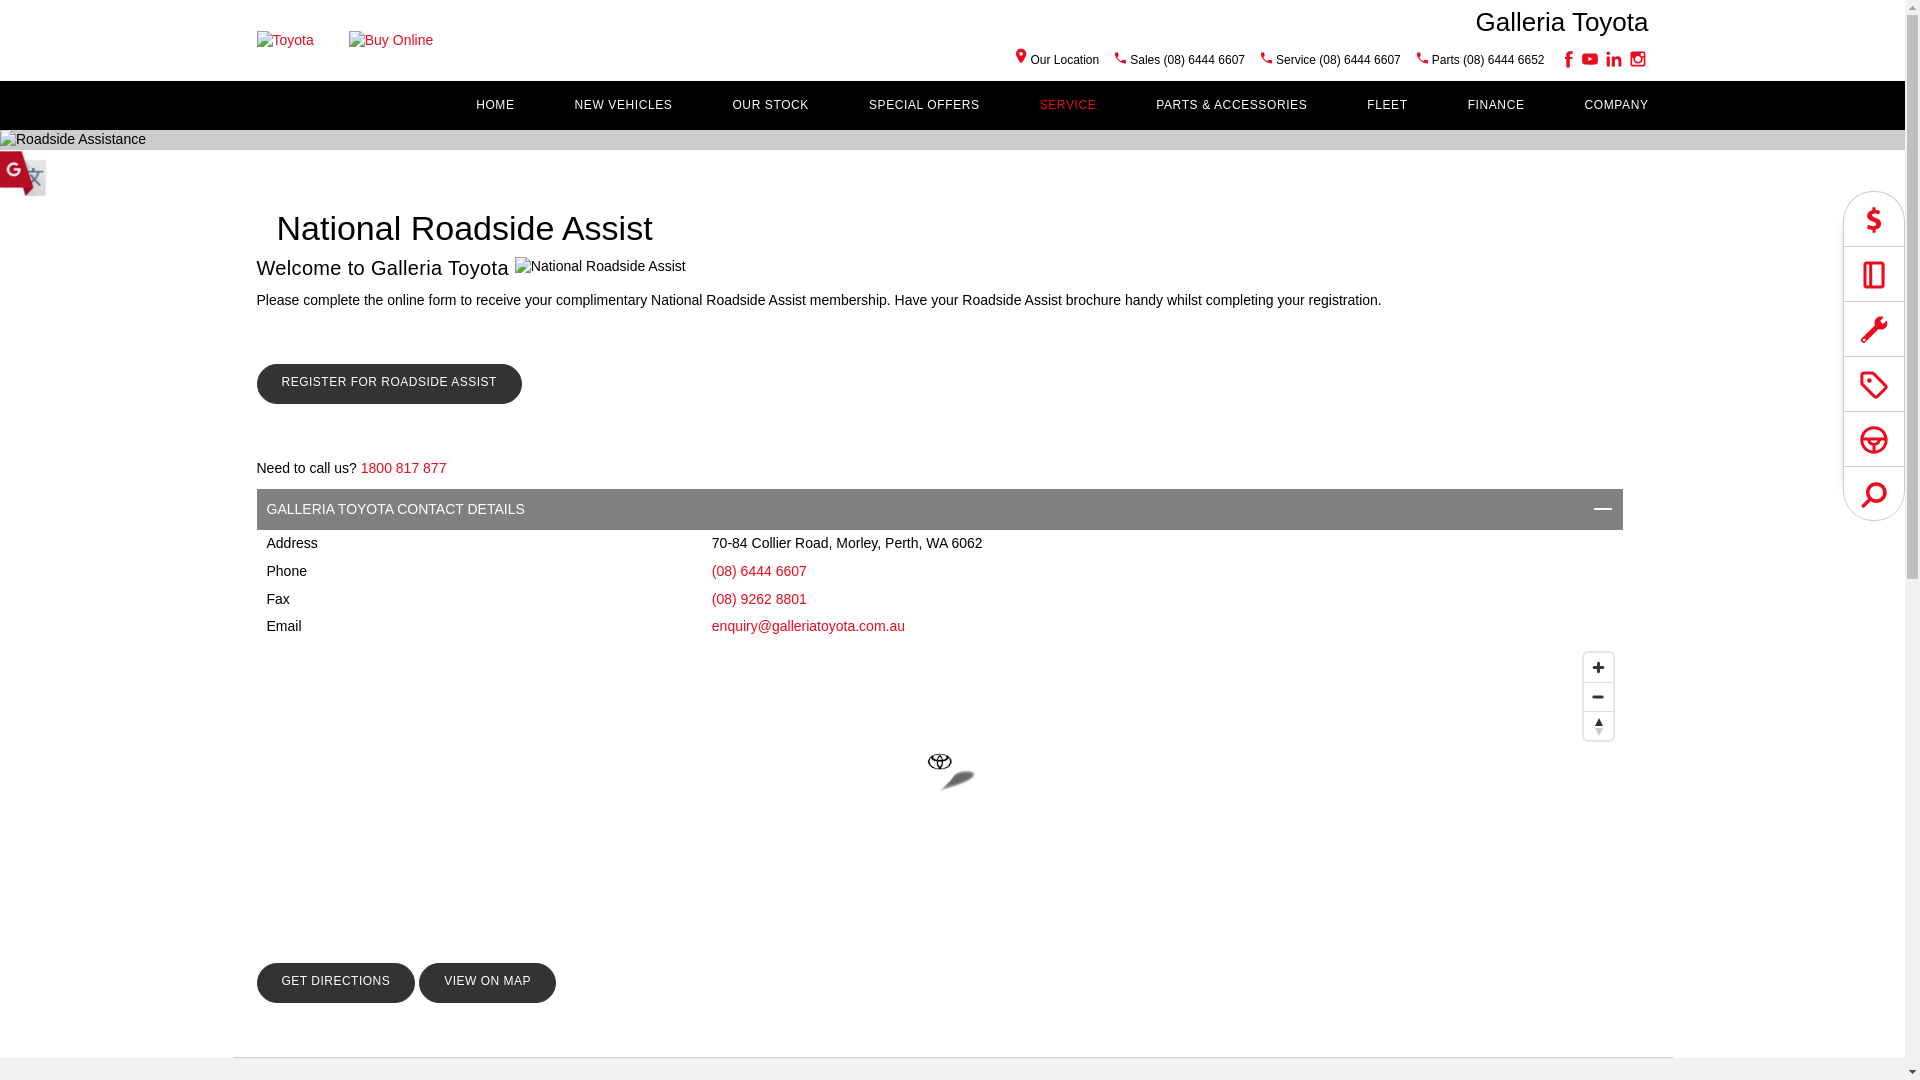 This screenshot has height=1080, width=1920. Describe the element at coordinates (770, 106) in the screenshot. I see `OUR STOCK` at that location.